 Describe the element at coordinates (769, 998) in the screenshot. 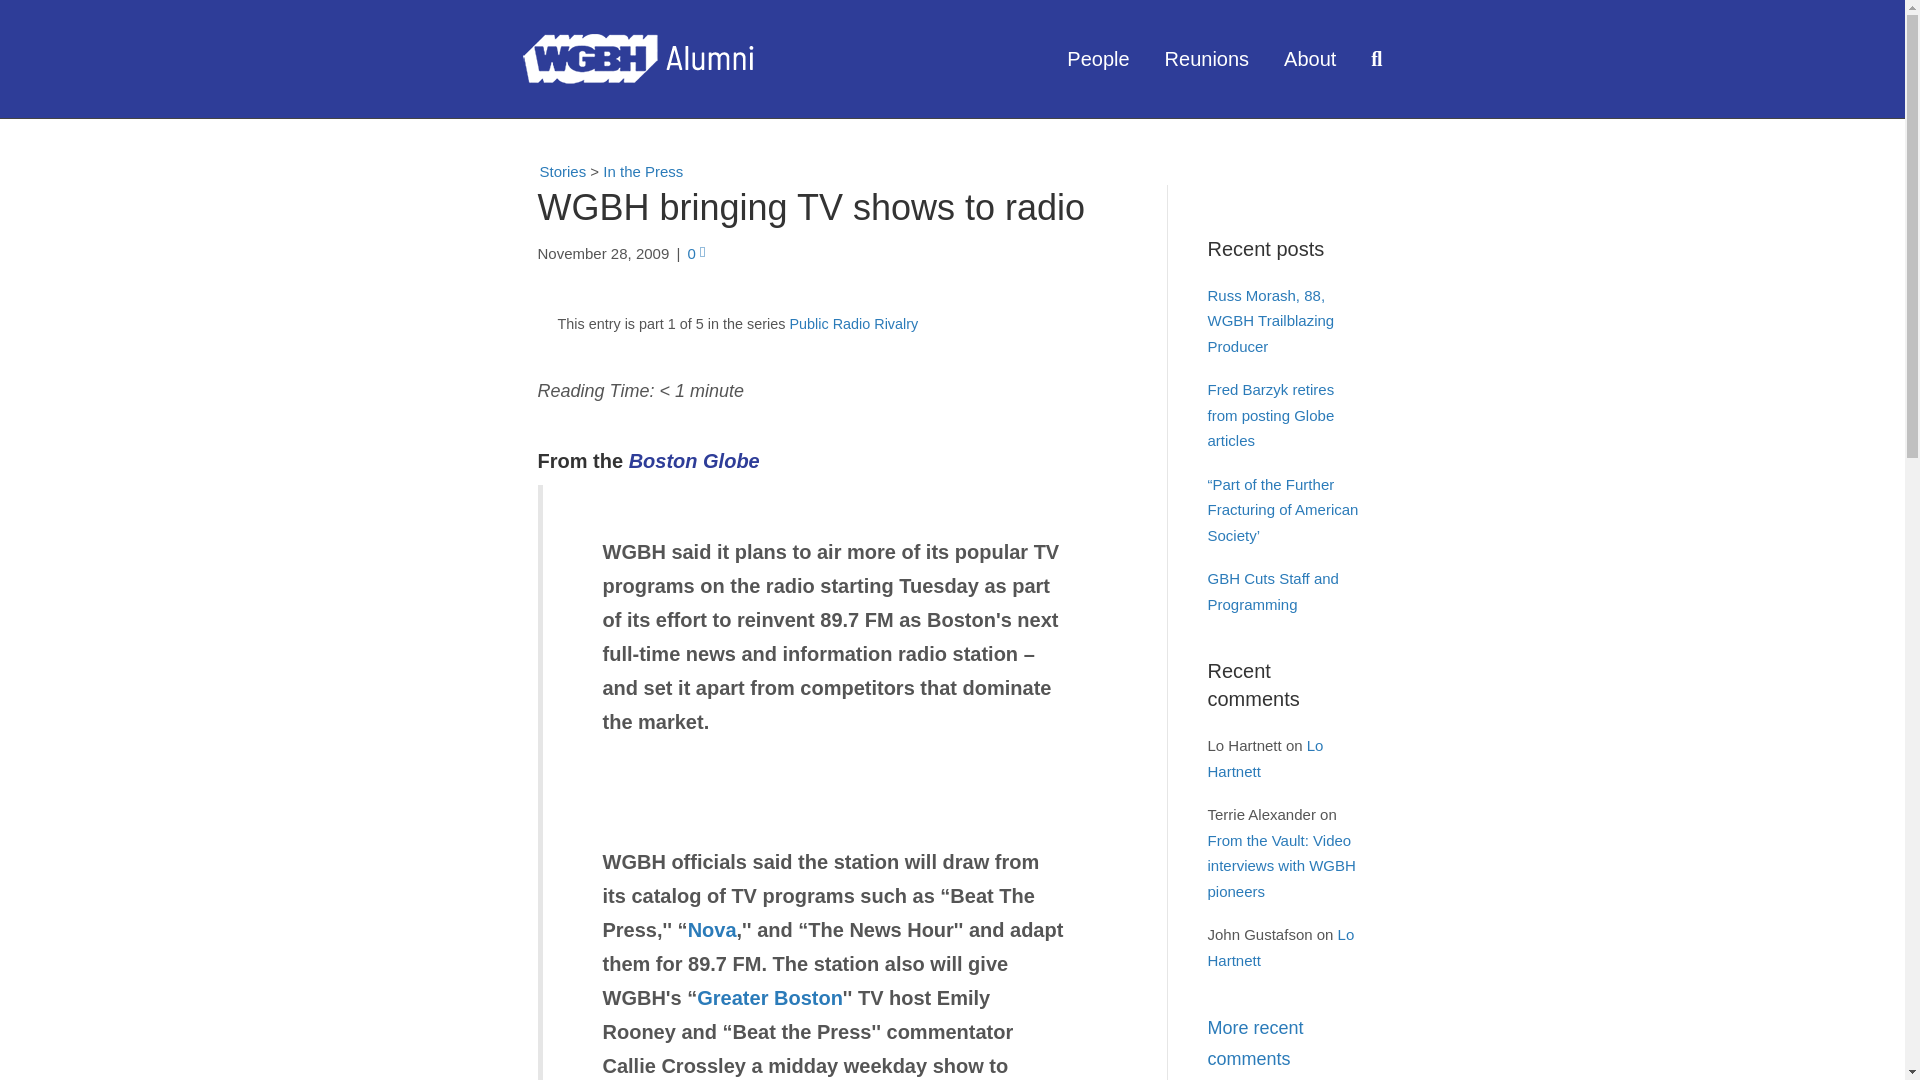

I see `Posts tagged with Greater Boston` at that location.